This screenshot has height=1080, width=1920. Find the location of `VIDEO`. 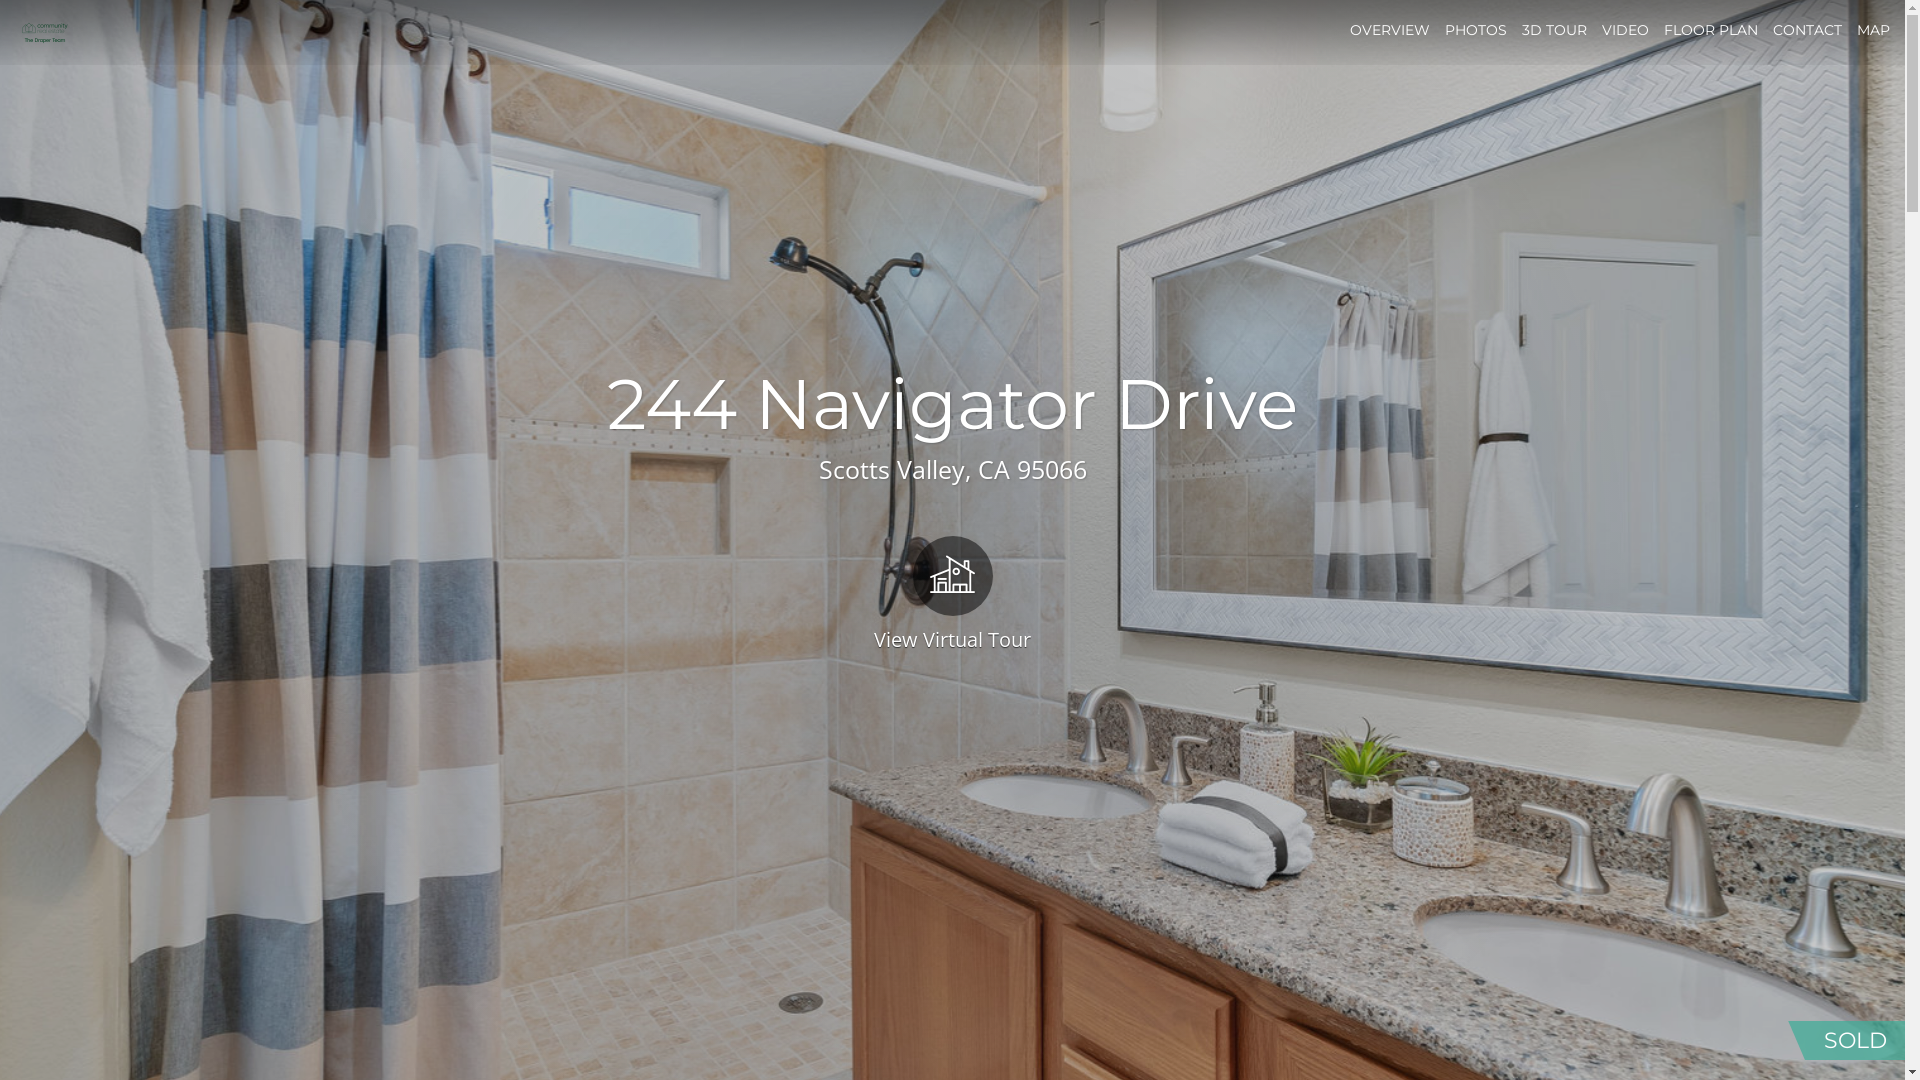

VIDEO is located at coordinates (1626, 30).